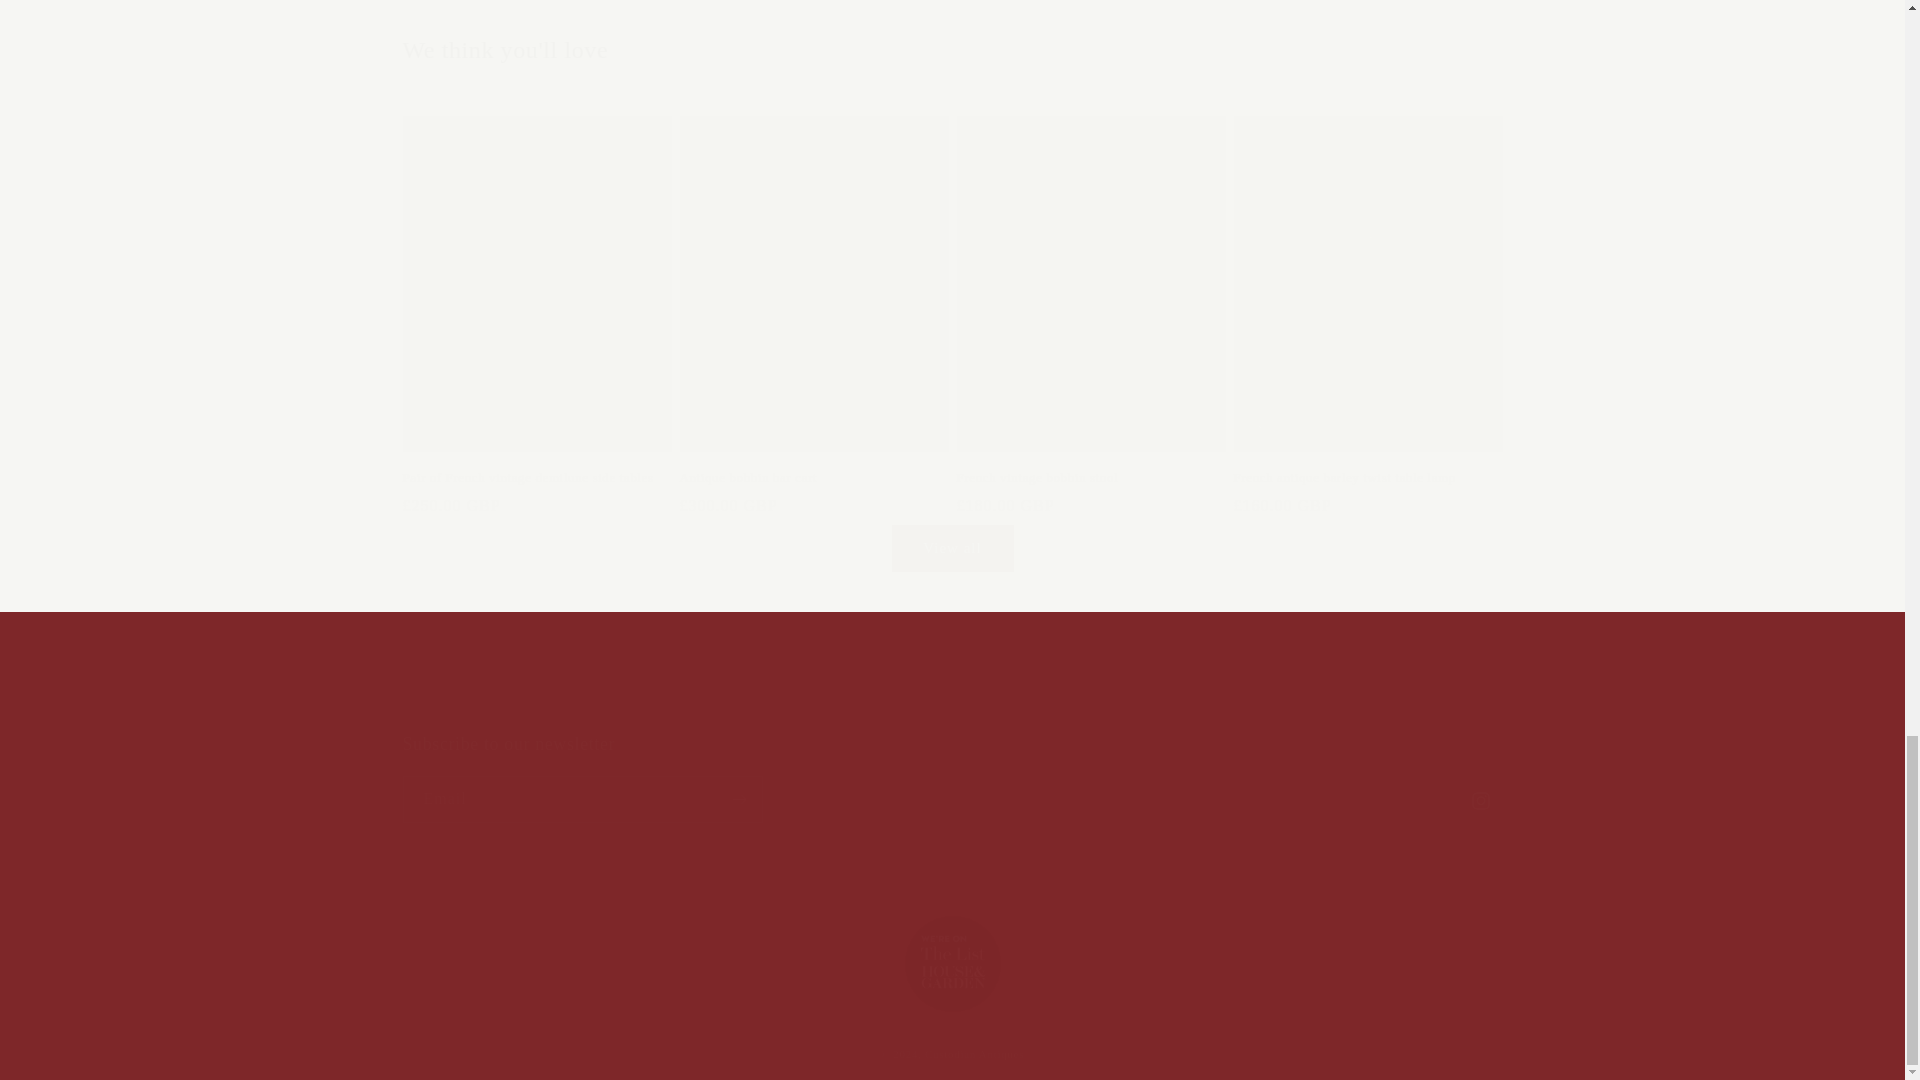  Describe the element at coordinates (952, 704) in the screenshot. I see `Contact Trade Press Shipping Returns Terms Privacy` at that location.